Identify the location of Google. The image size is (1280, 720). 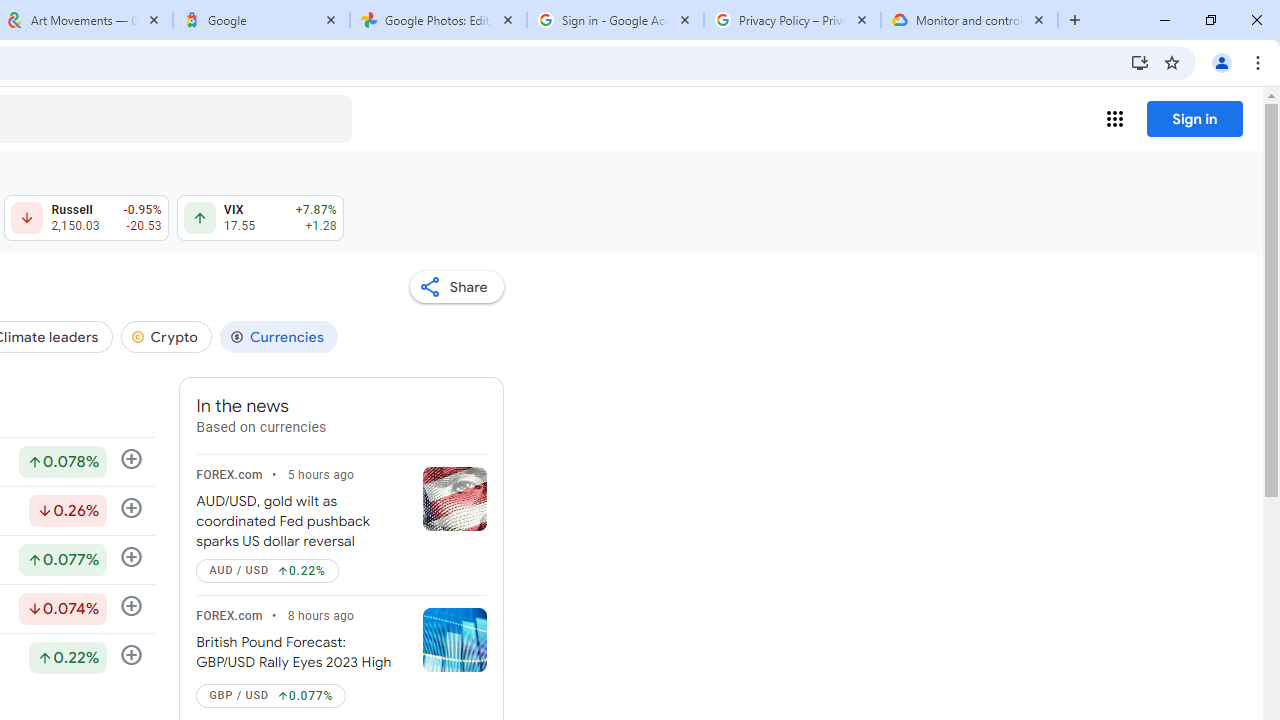
(260, 20).